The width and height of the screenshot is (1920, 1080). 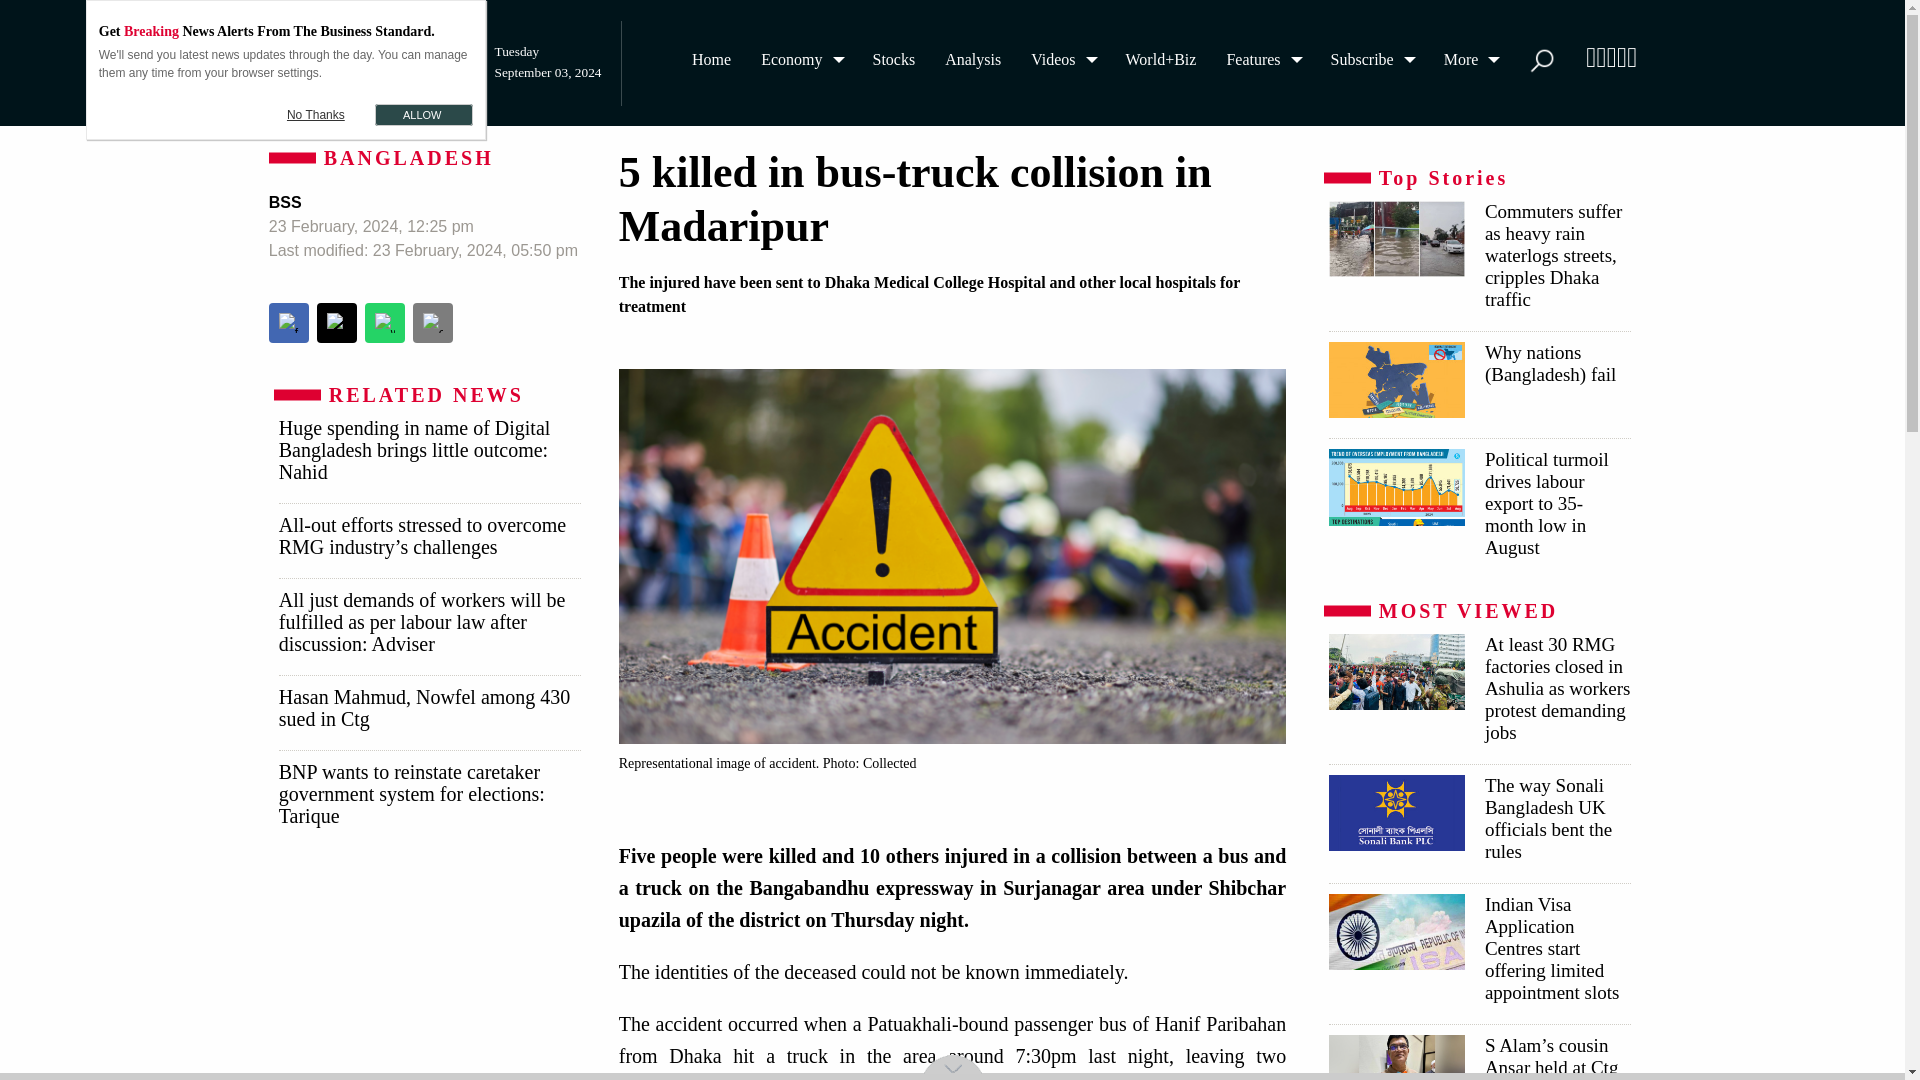 What do you see at coordinates (423, 114) in the screenshot?
I see `    ALLOW     ` at bounding box center [423, 114].